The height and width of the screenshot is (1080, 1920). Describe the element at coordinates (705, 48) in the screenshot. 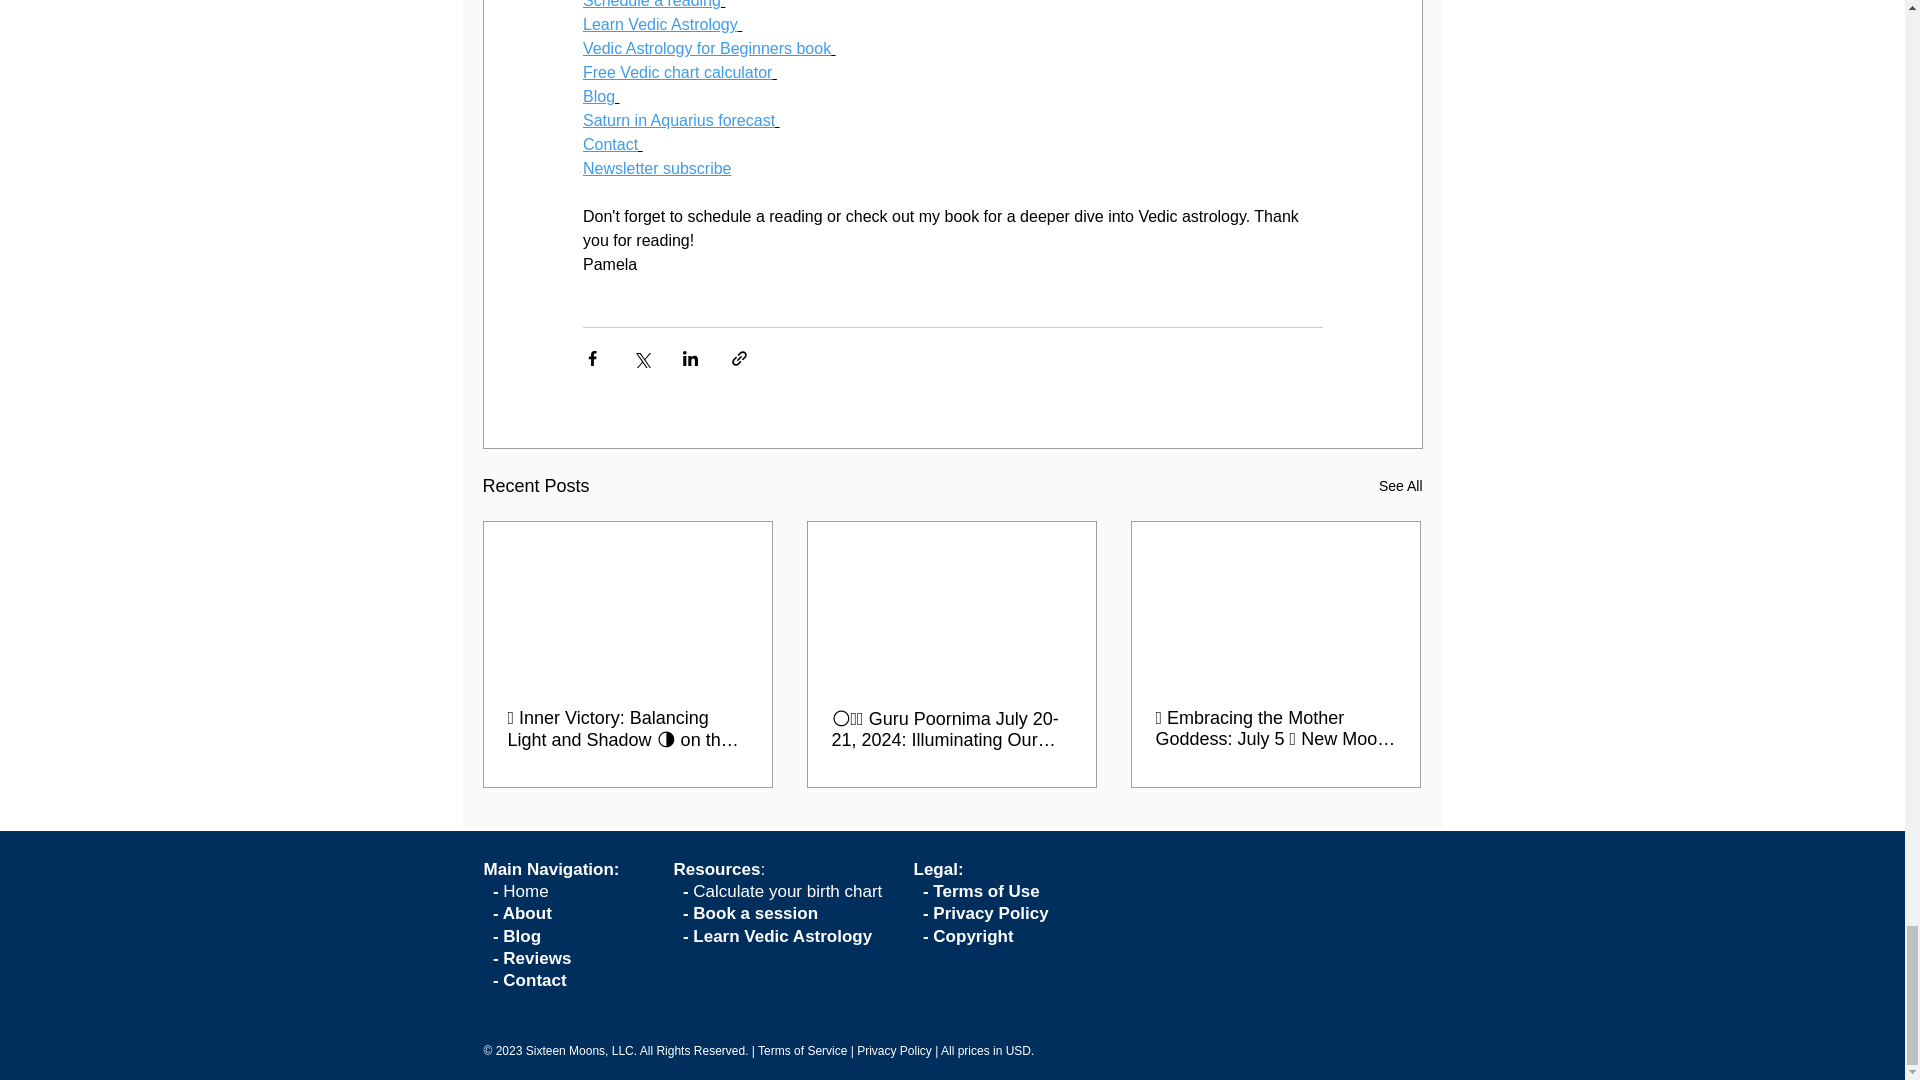

I see `Vedic Astrology for Beginners book` at that location.